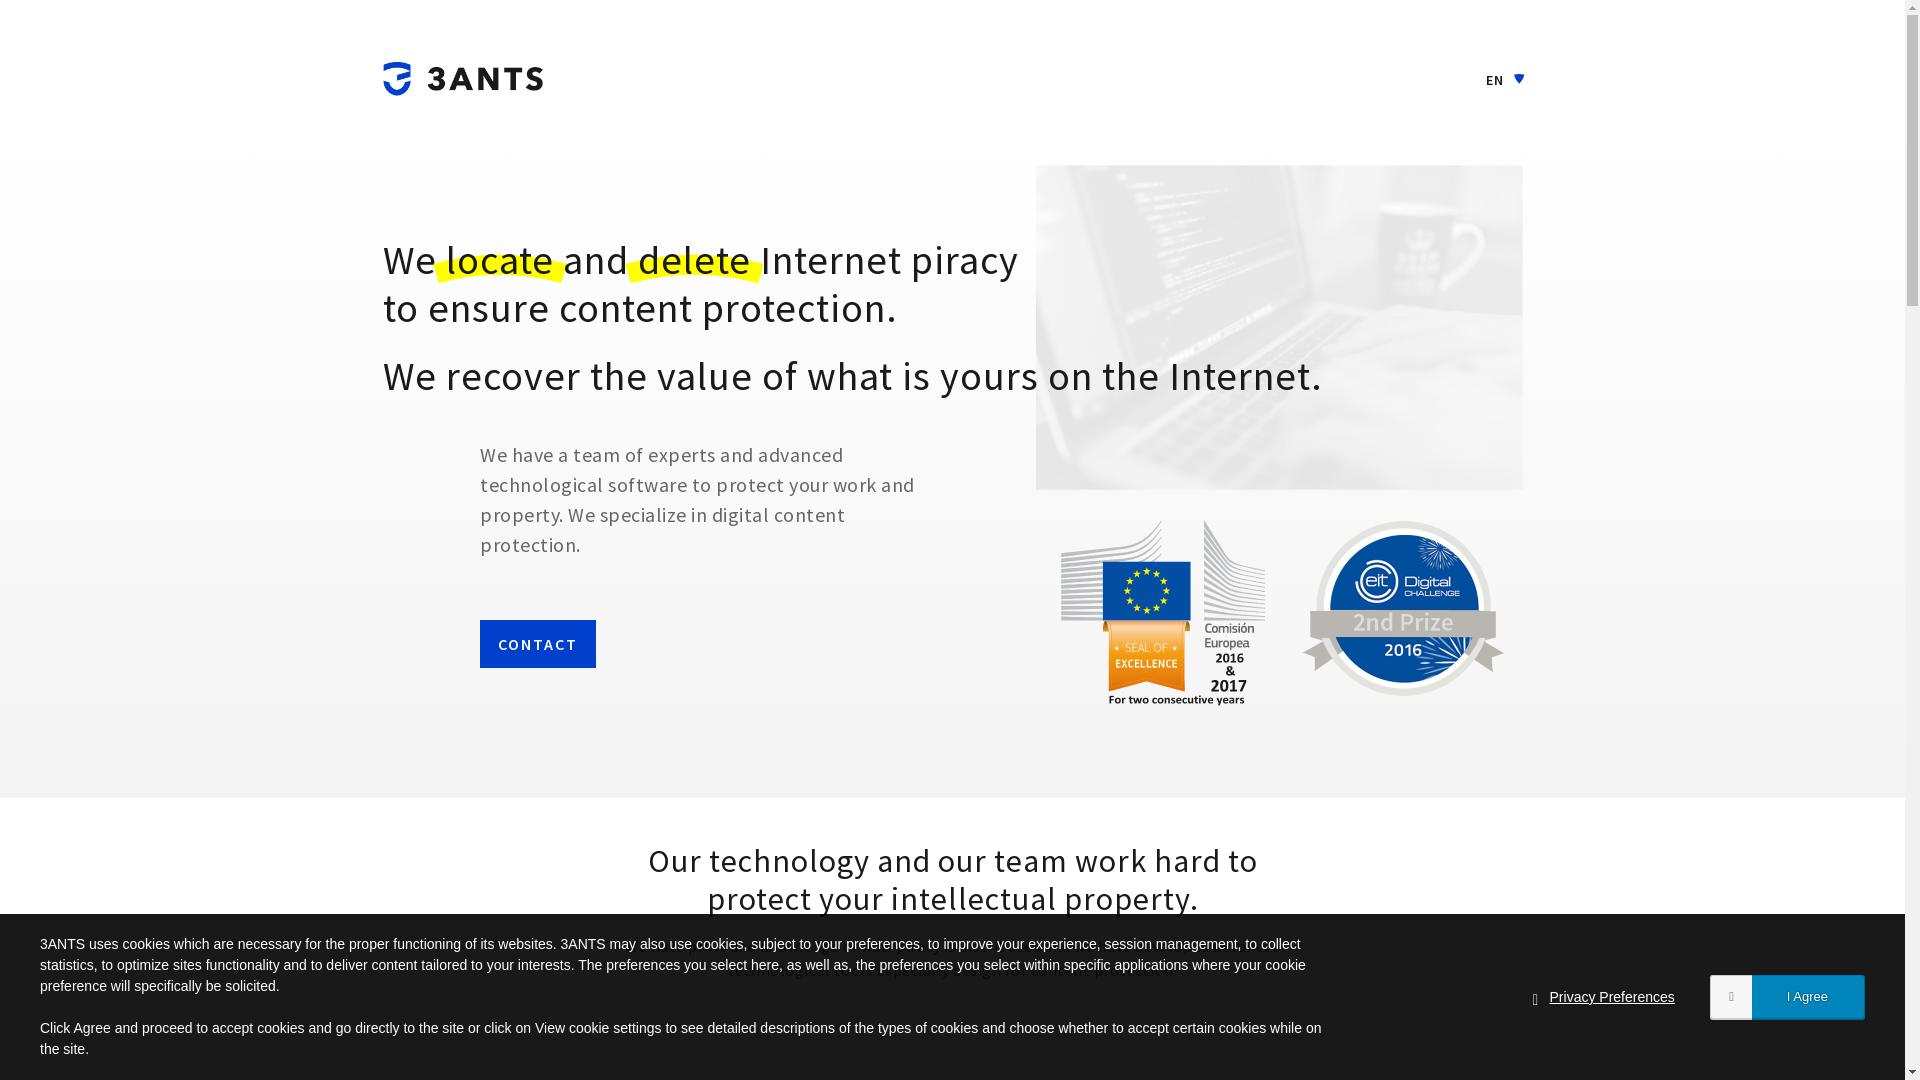 The image size is (1920, 1080). I want to click on CONTACT, so click(538, 644).